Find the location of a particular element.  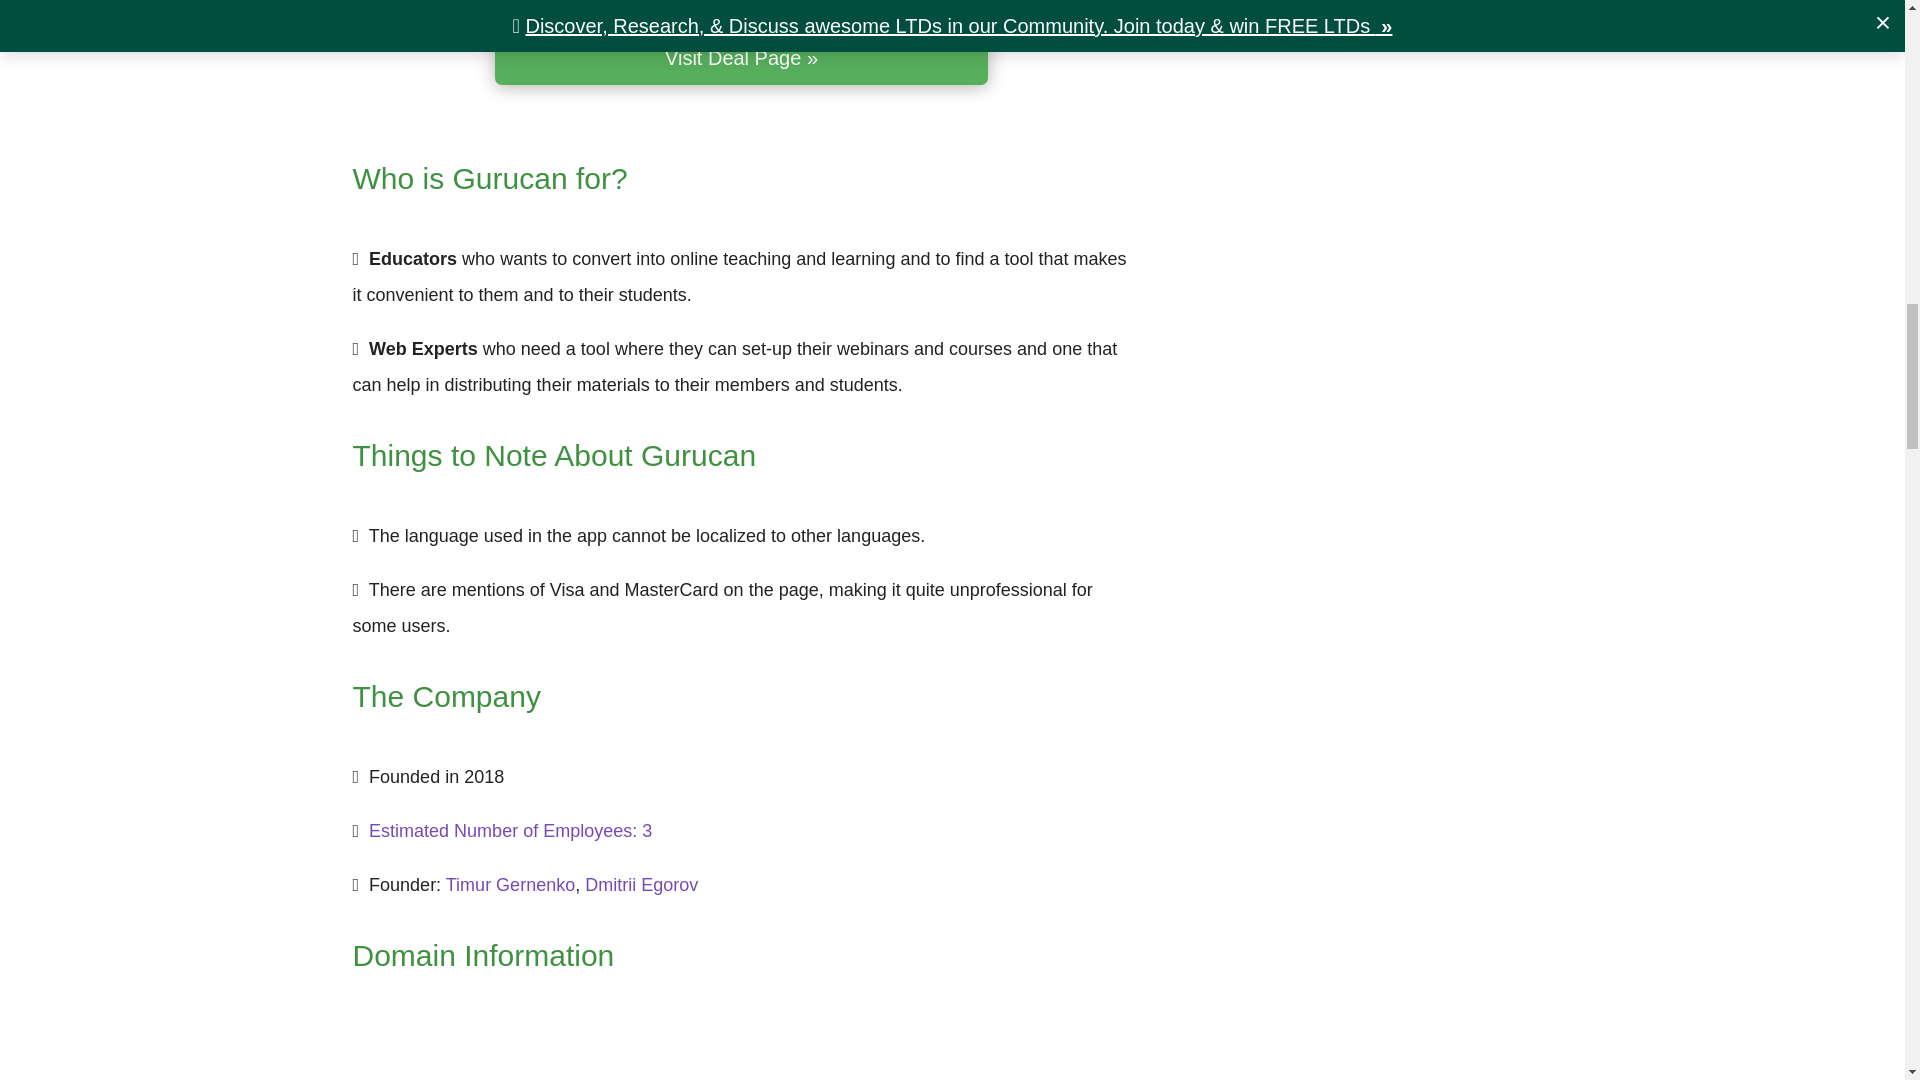

Estimated Number of Employees: 3 is located at coordinates (510, 830).